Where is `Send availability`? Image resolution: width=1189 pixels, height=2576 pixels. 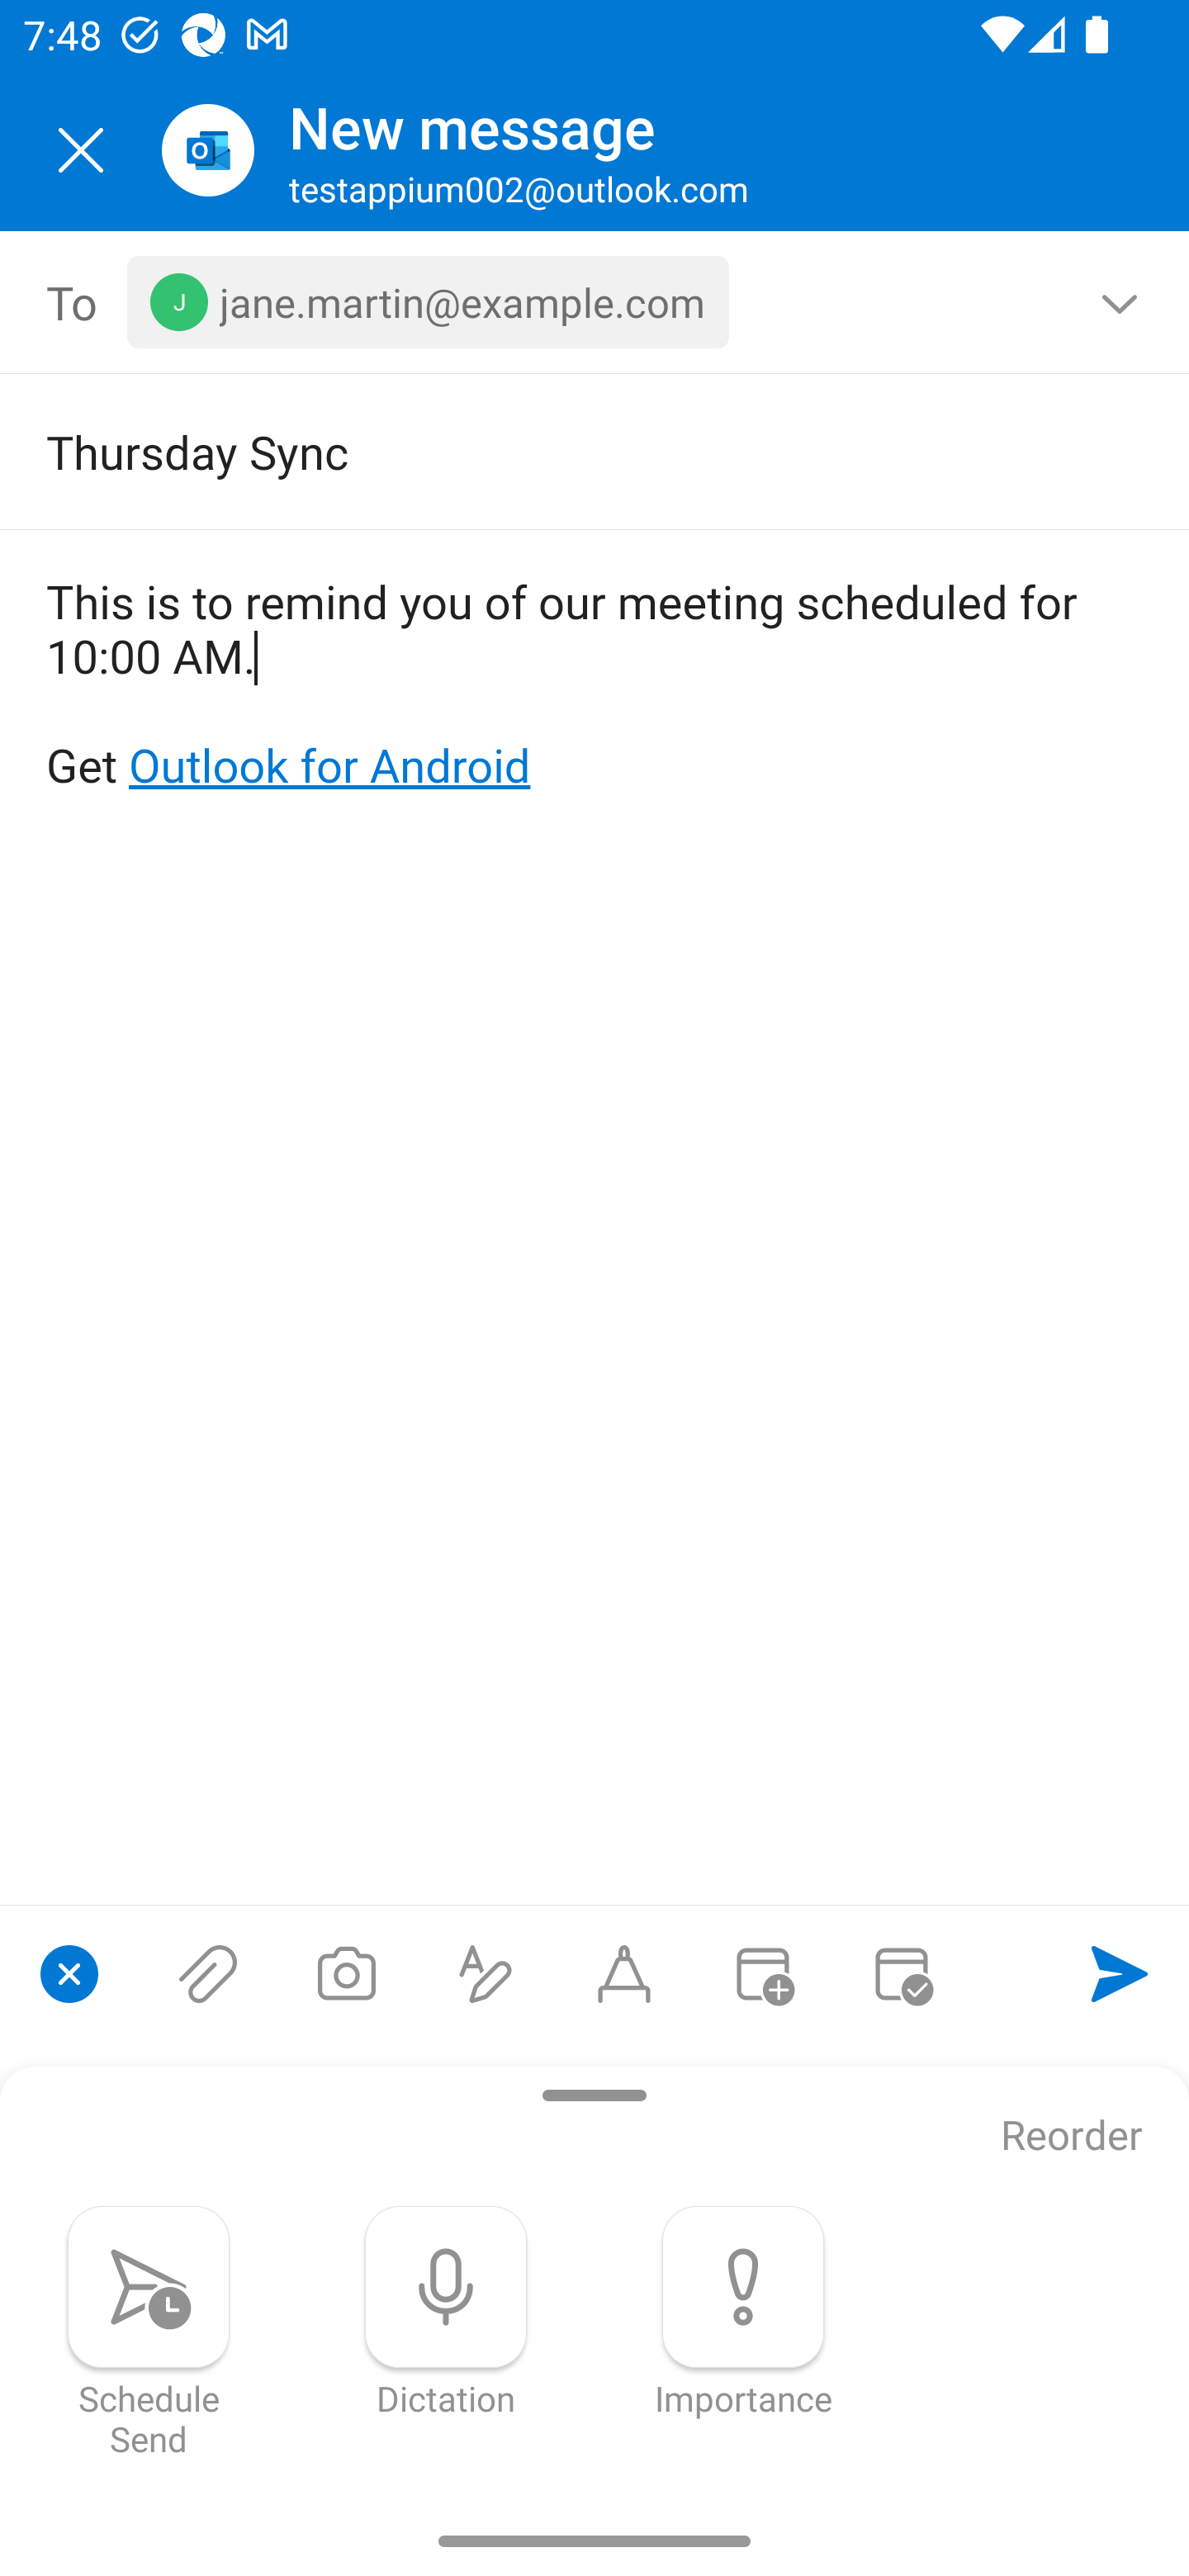
Send availability is located at coordinates (902, 1973).